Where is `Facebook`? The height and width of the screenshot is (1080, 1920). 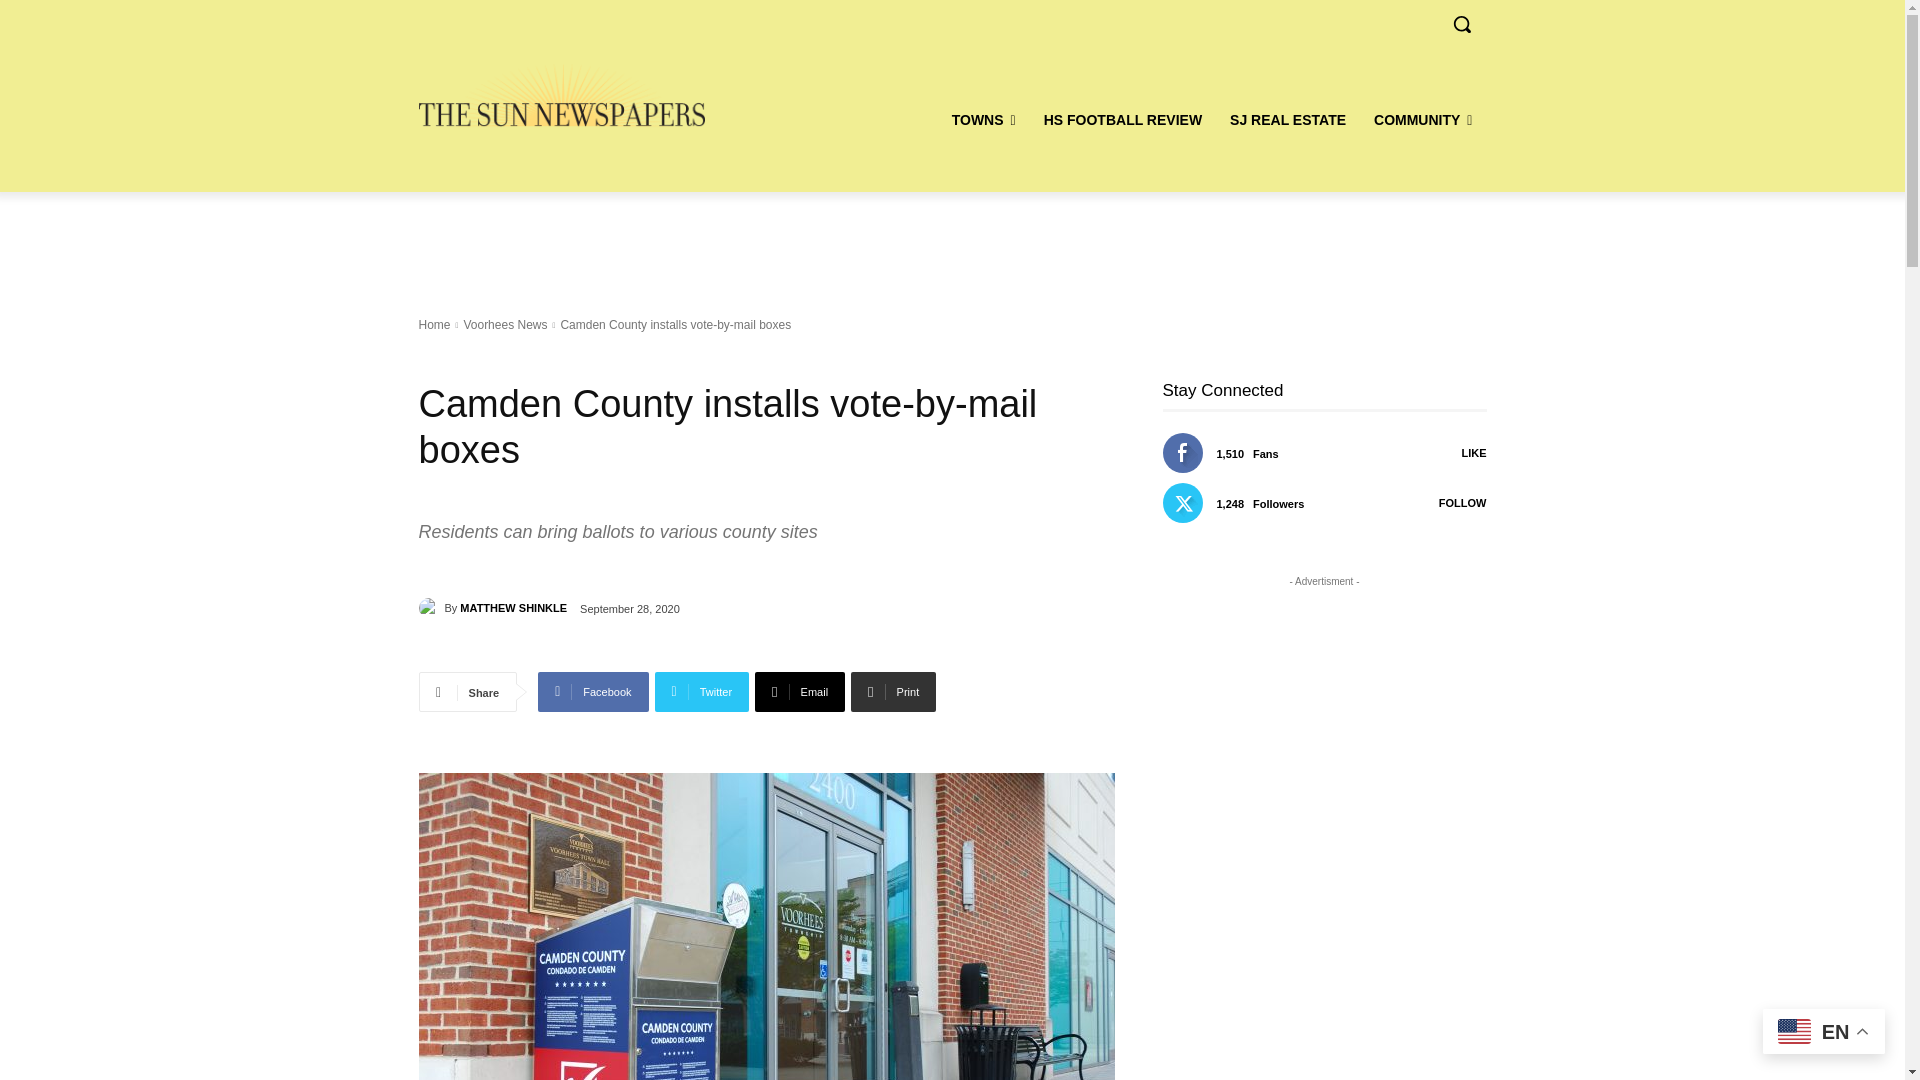 Facebook is located at coordinates (592, 691).